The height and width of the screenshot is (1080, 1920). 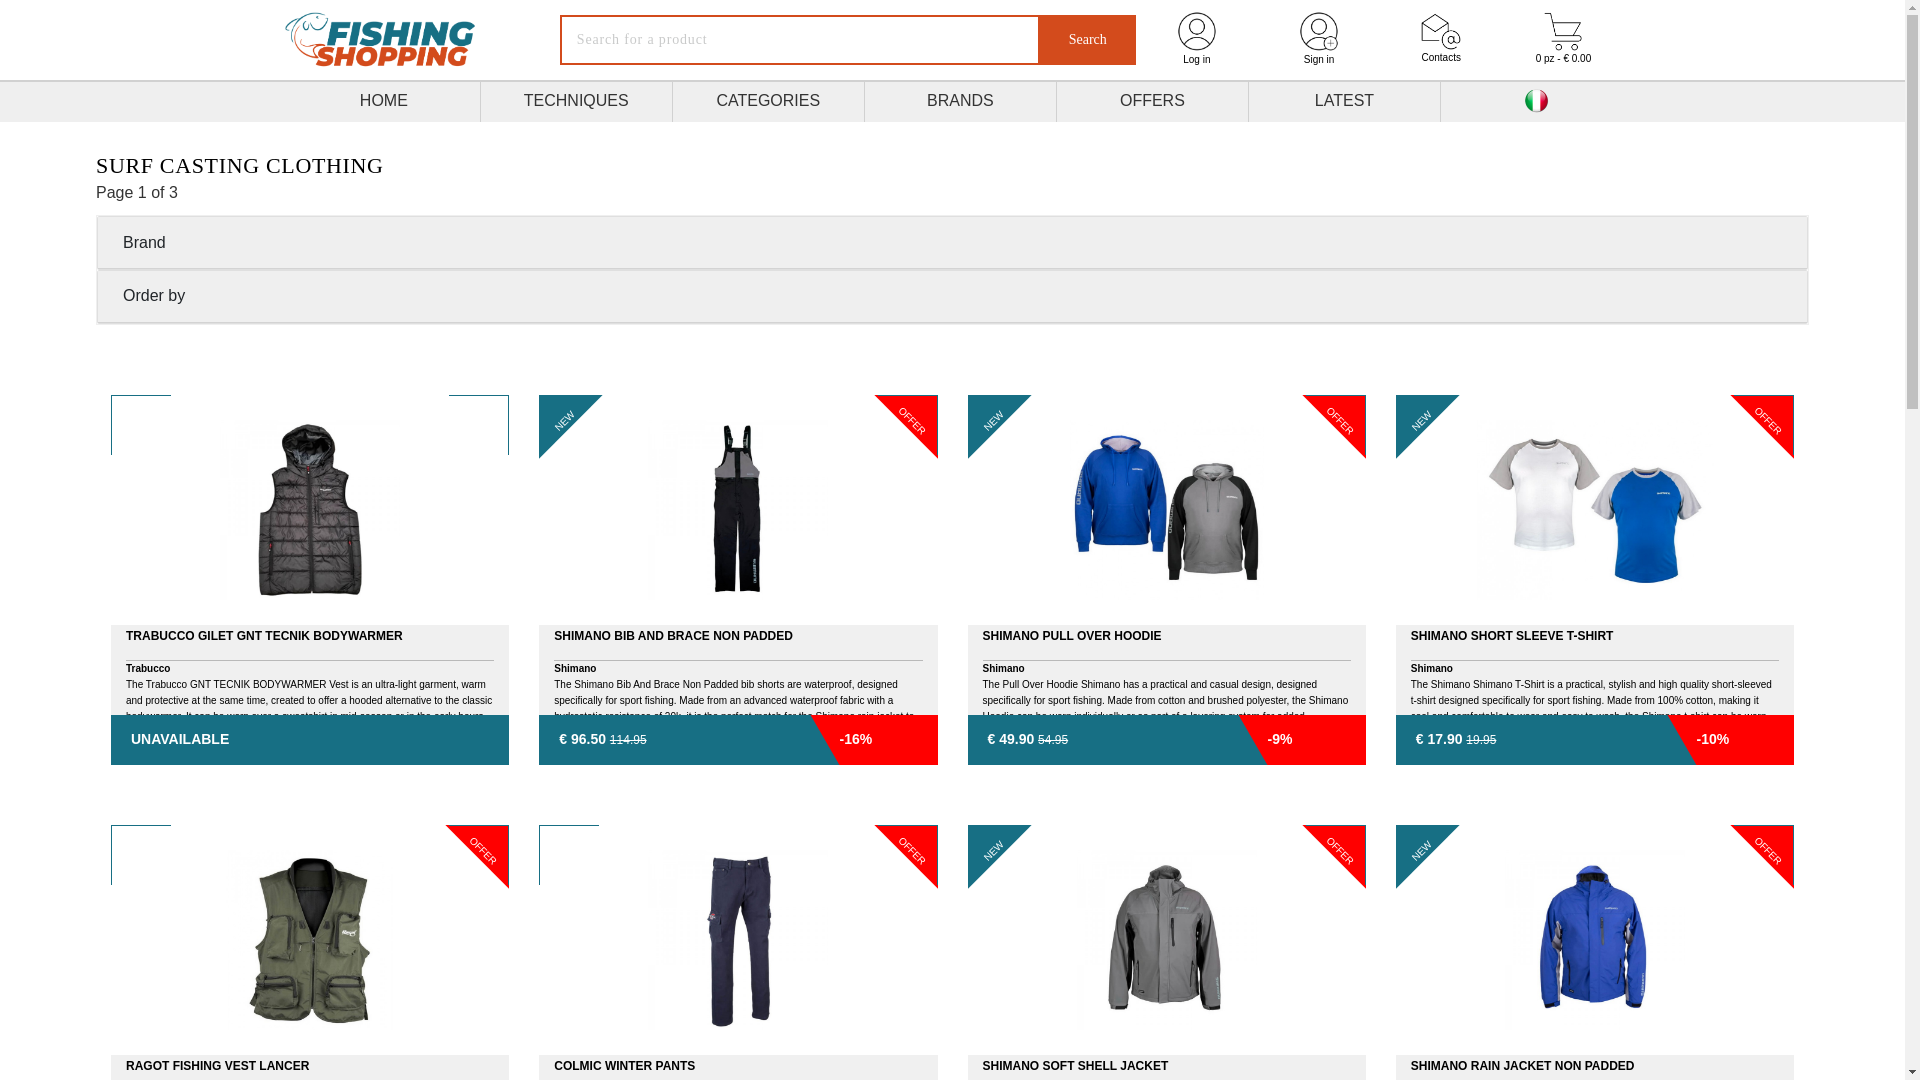 I want to click on TRABUCCO GILET GNT TECNIK BODYWARMER, so click(x=310, y=580).